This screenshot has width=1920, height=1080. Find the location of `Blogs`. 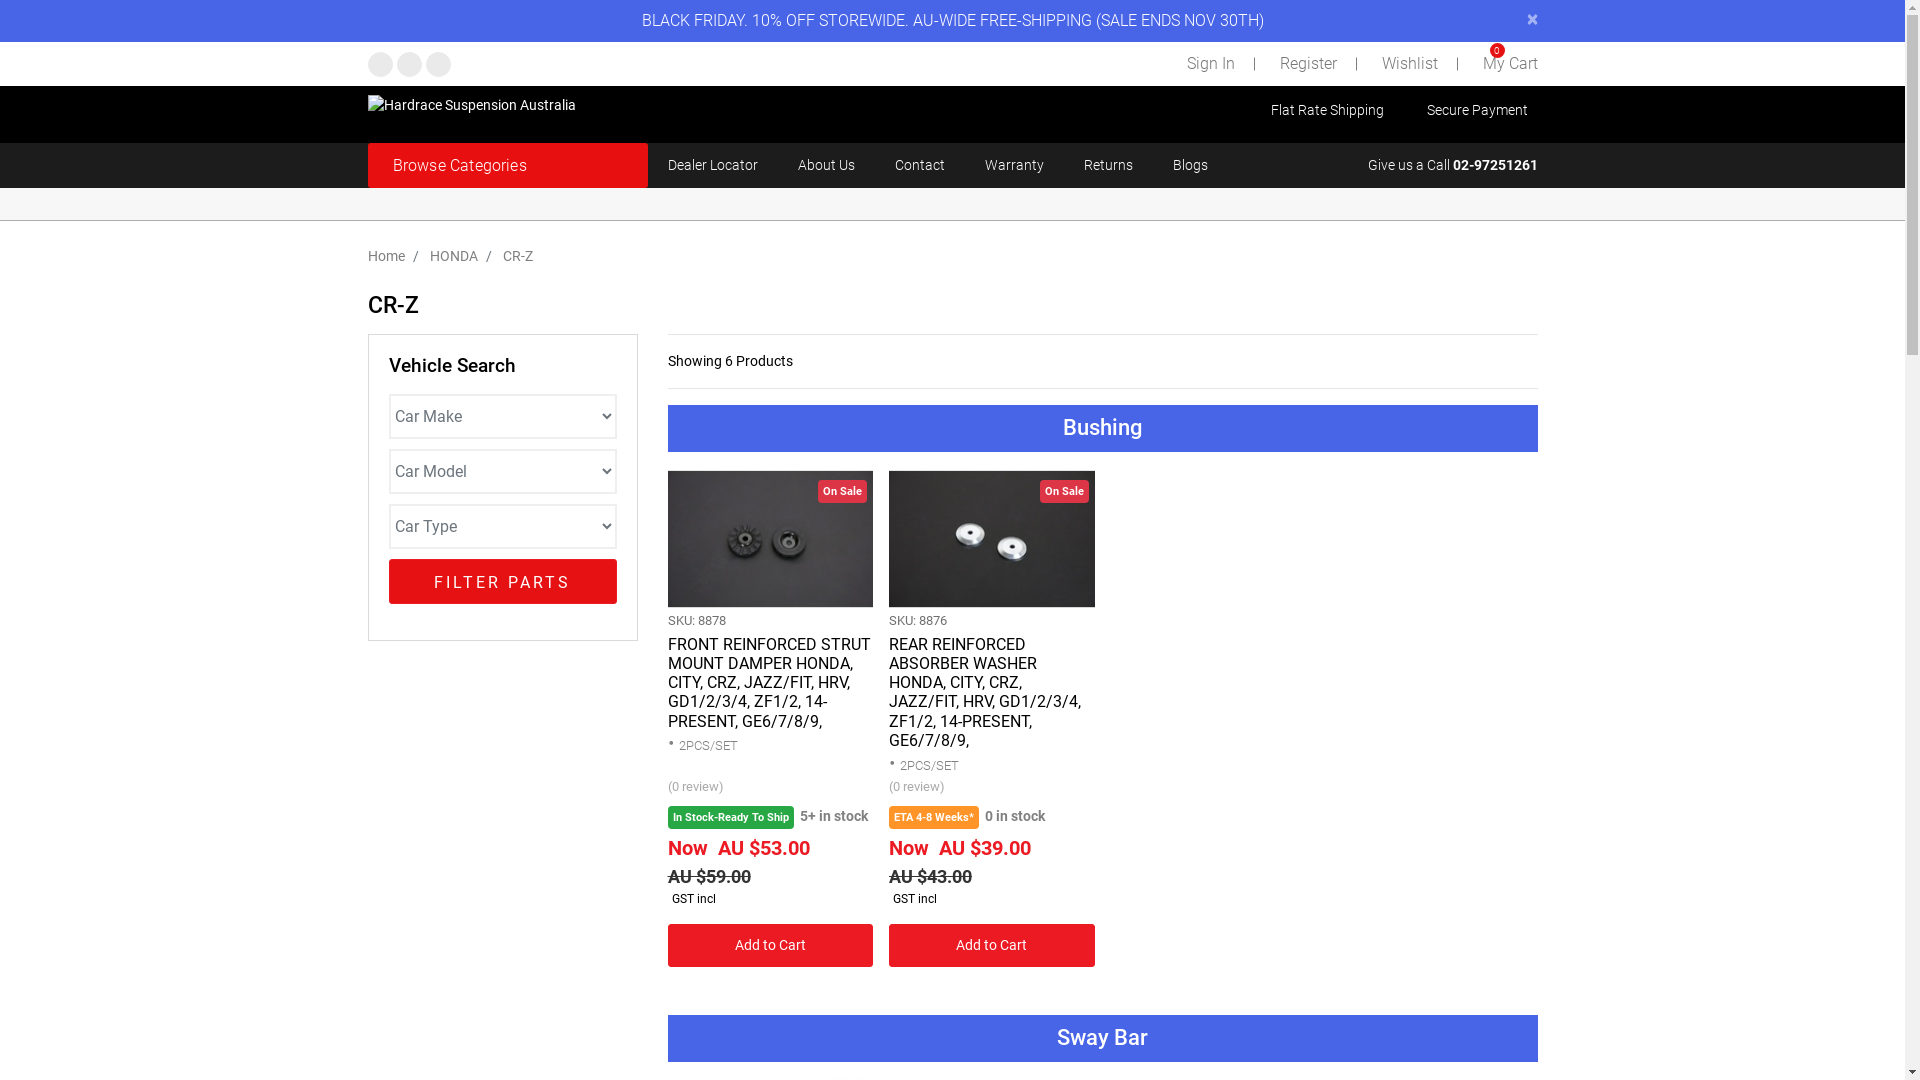

Blogs is located at coordinates (1190, 166).